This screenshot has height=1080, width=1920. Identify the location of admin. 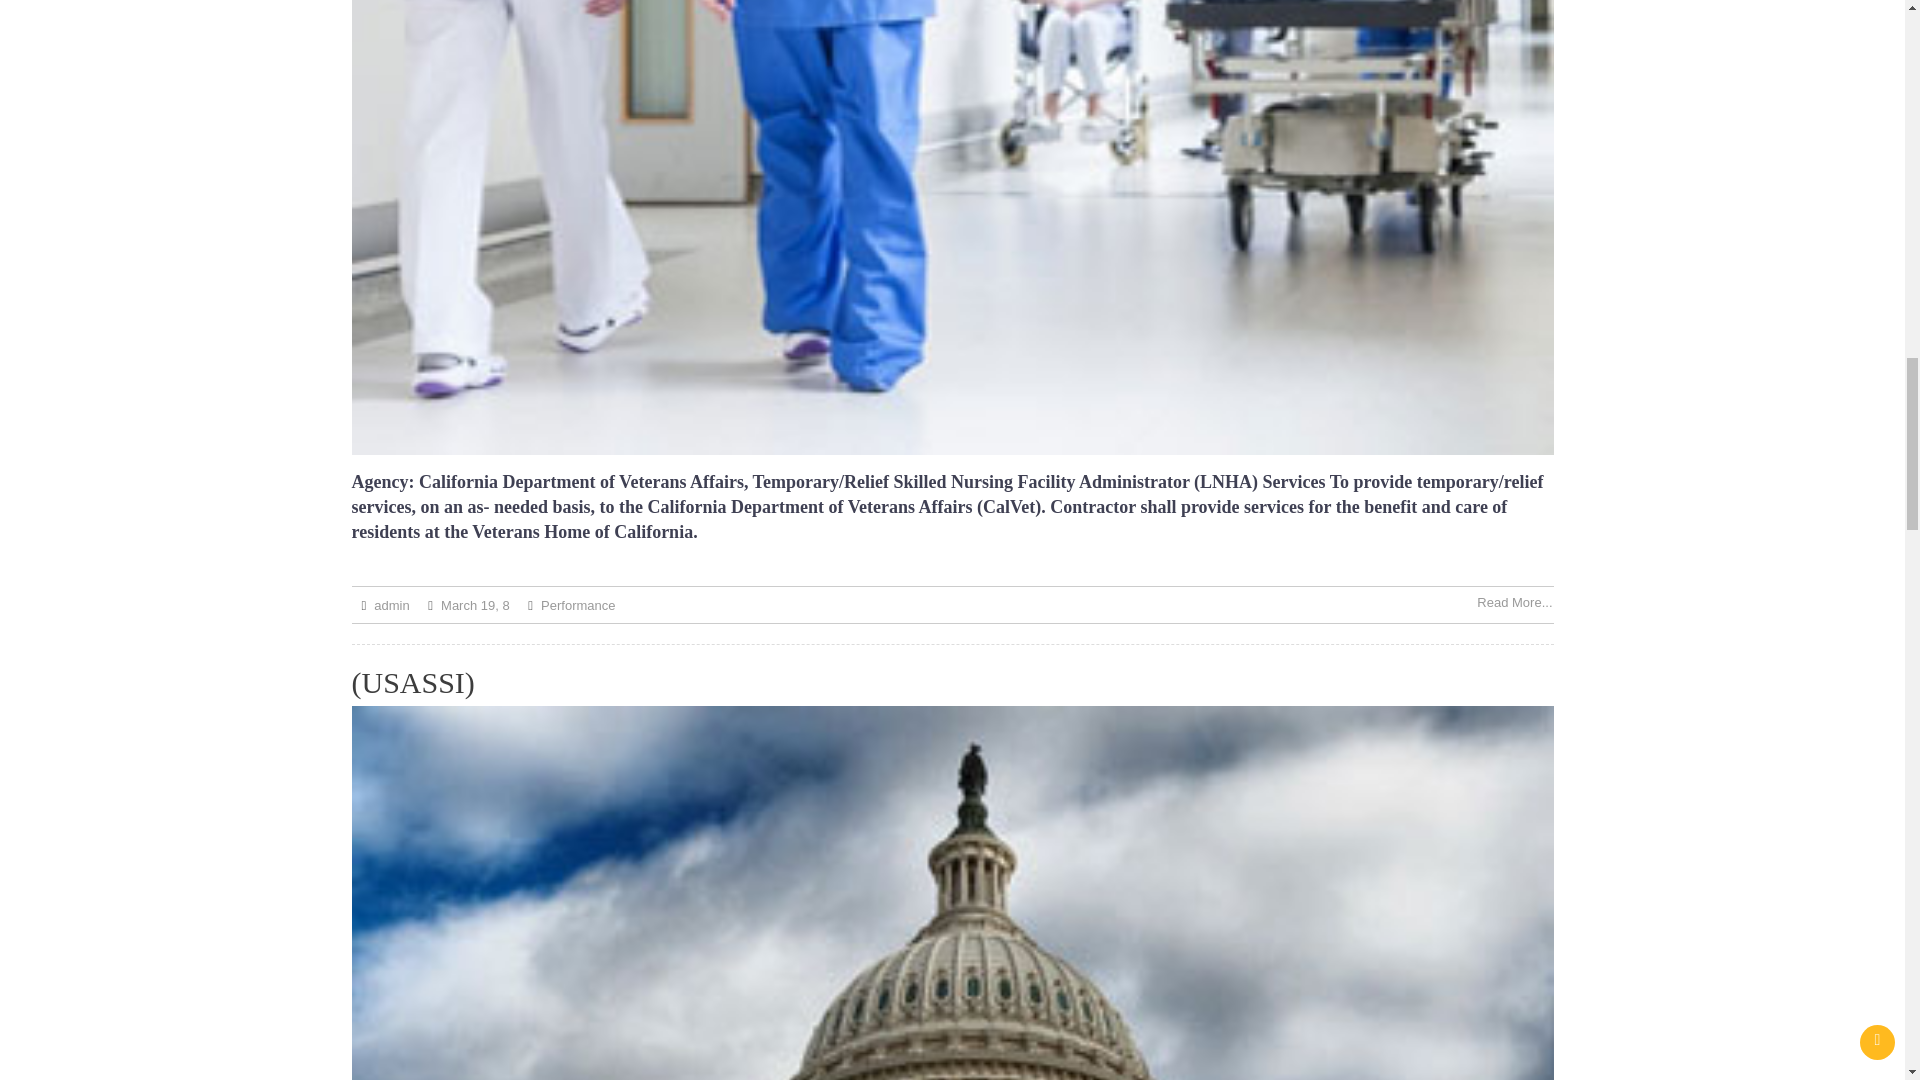
(391, 606).